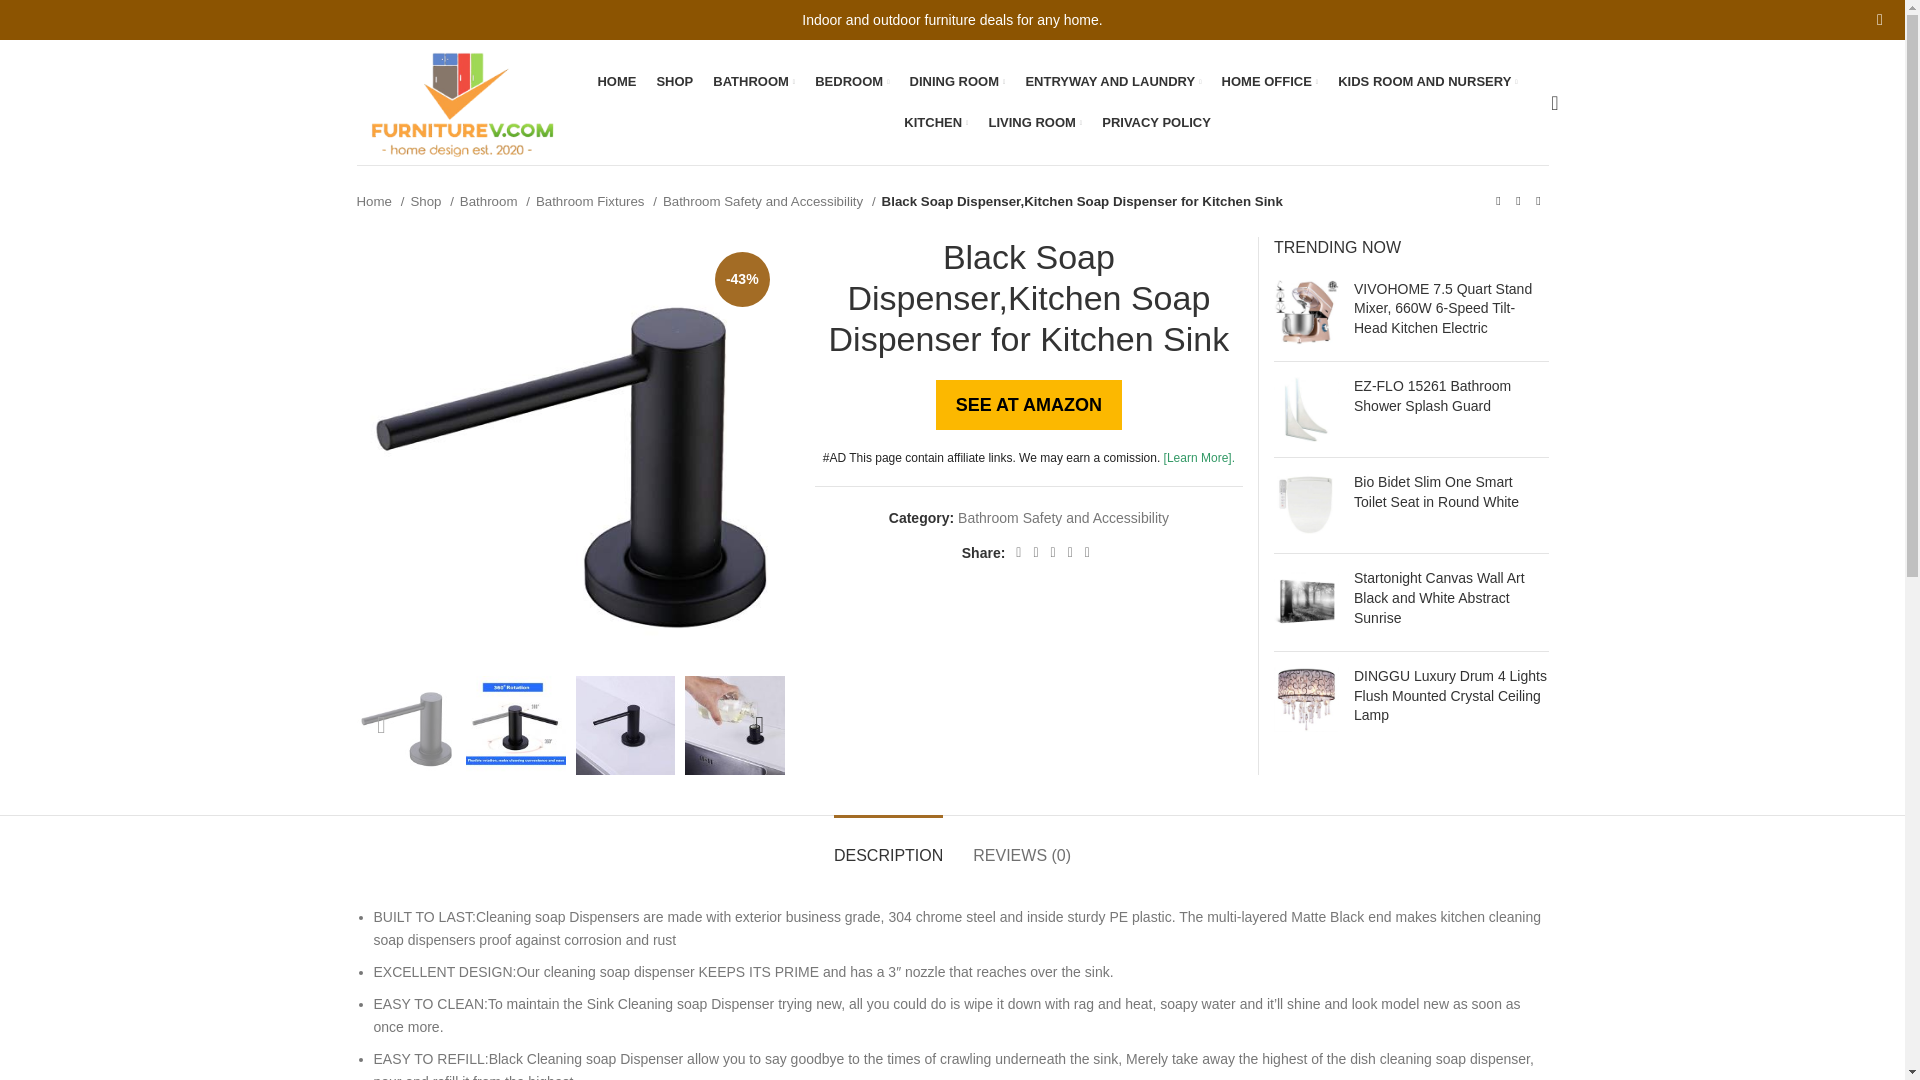 This screenshot has width=1920, height=1080. I want to click on Home, so click(379, 201).